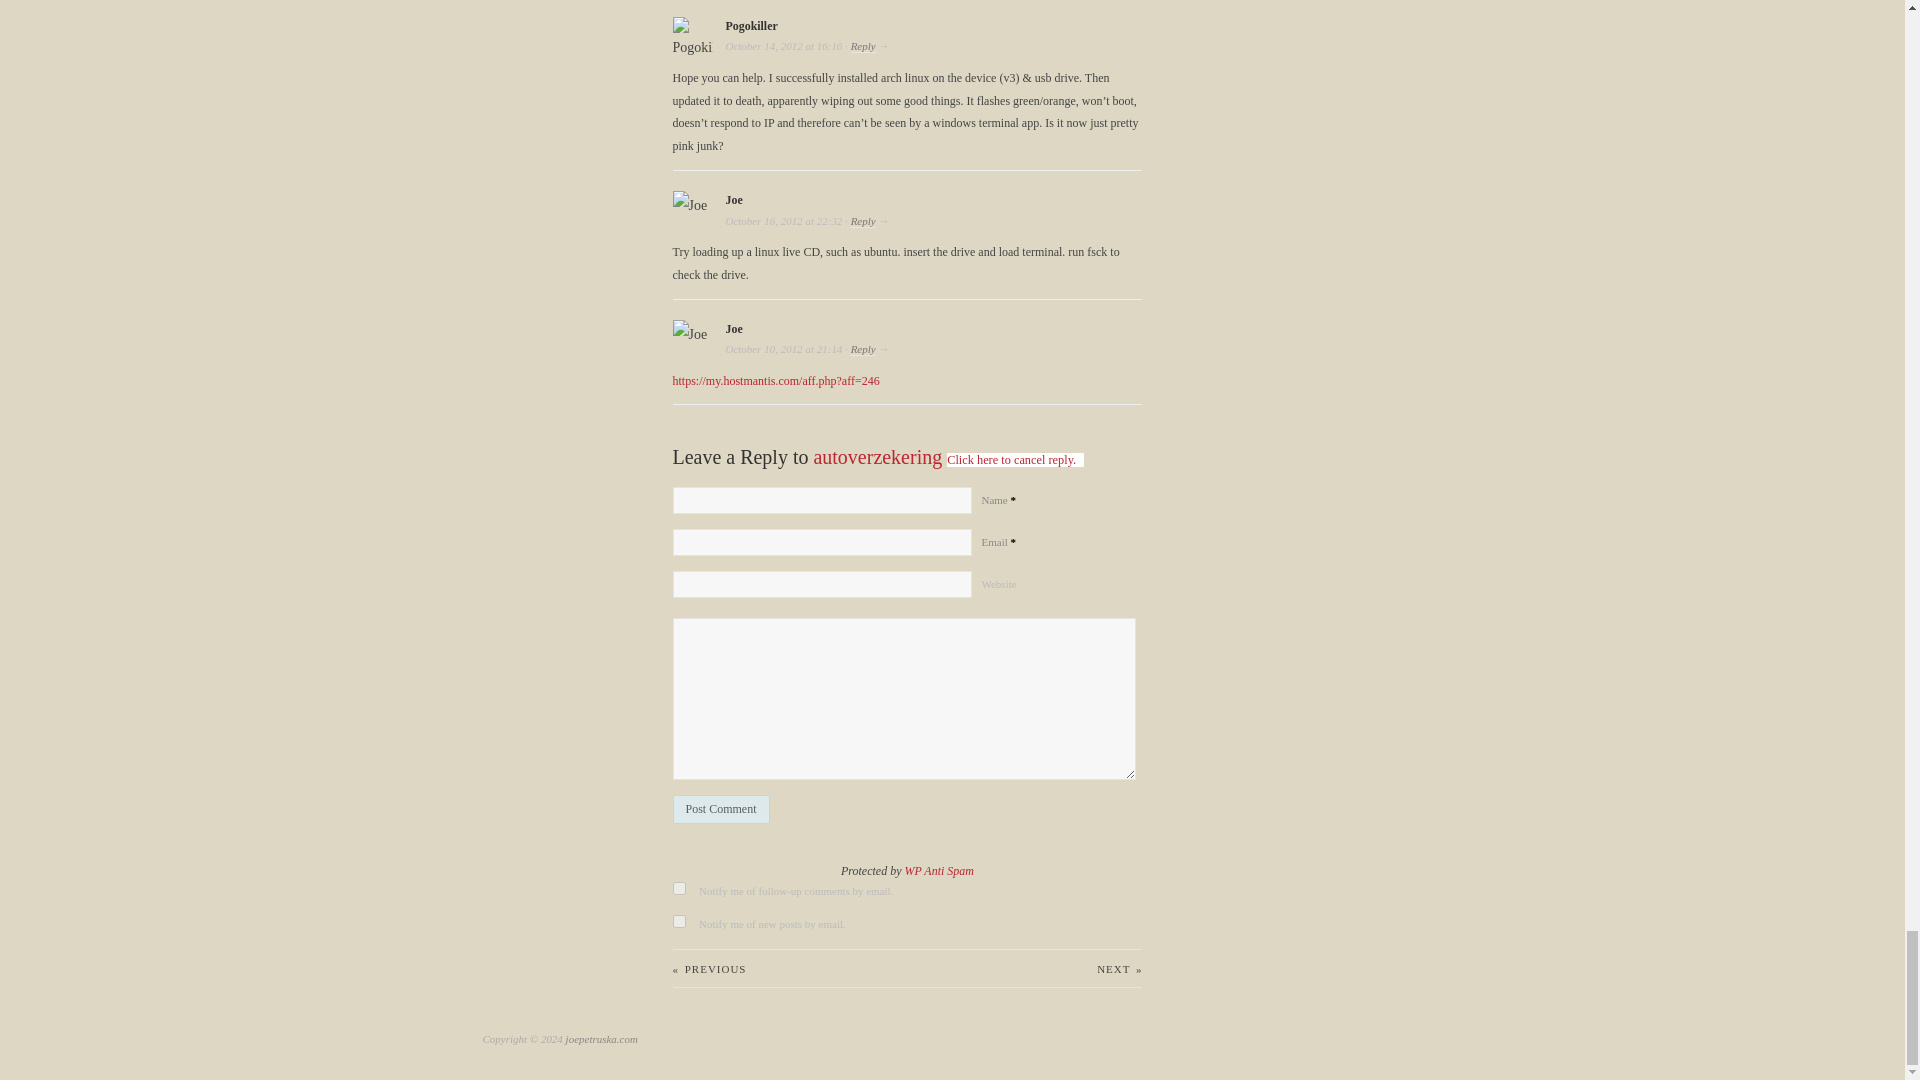  I want to click on subscribe, so click(678, 920).